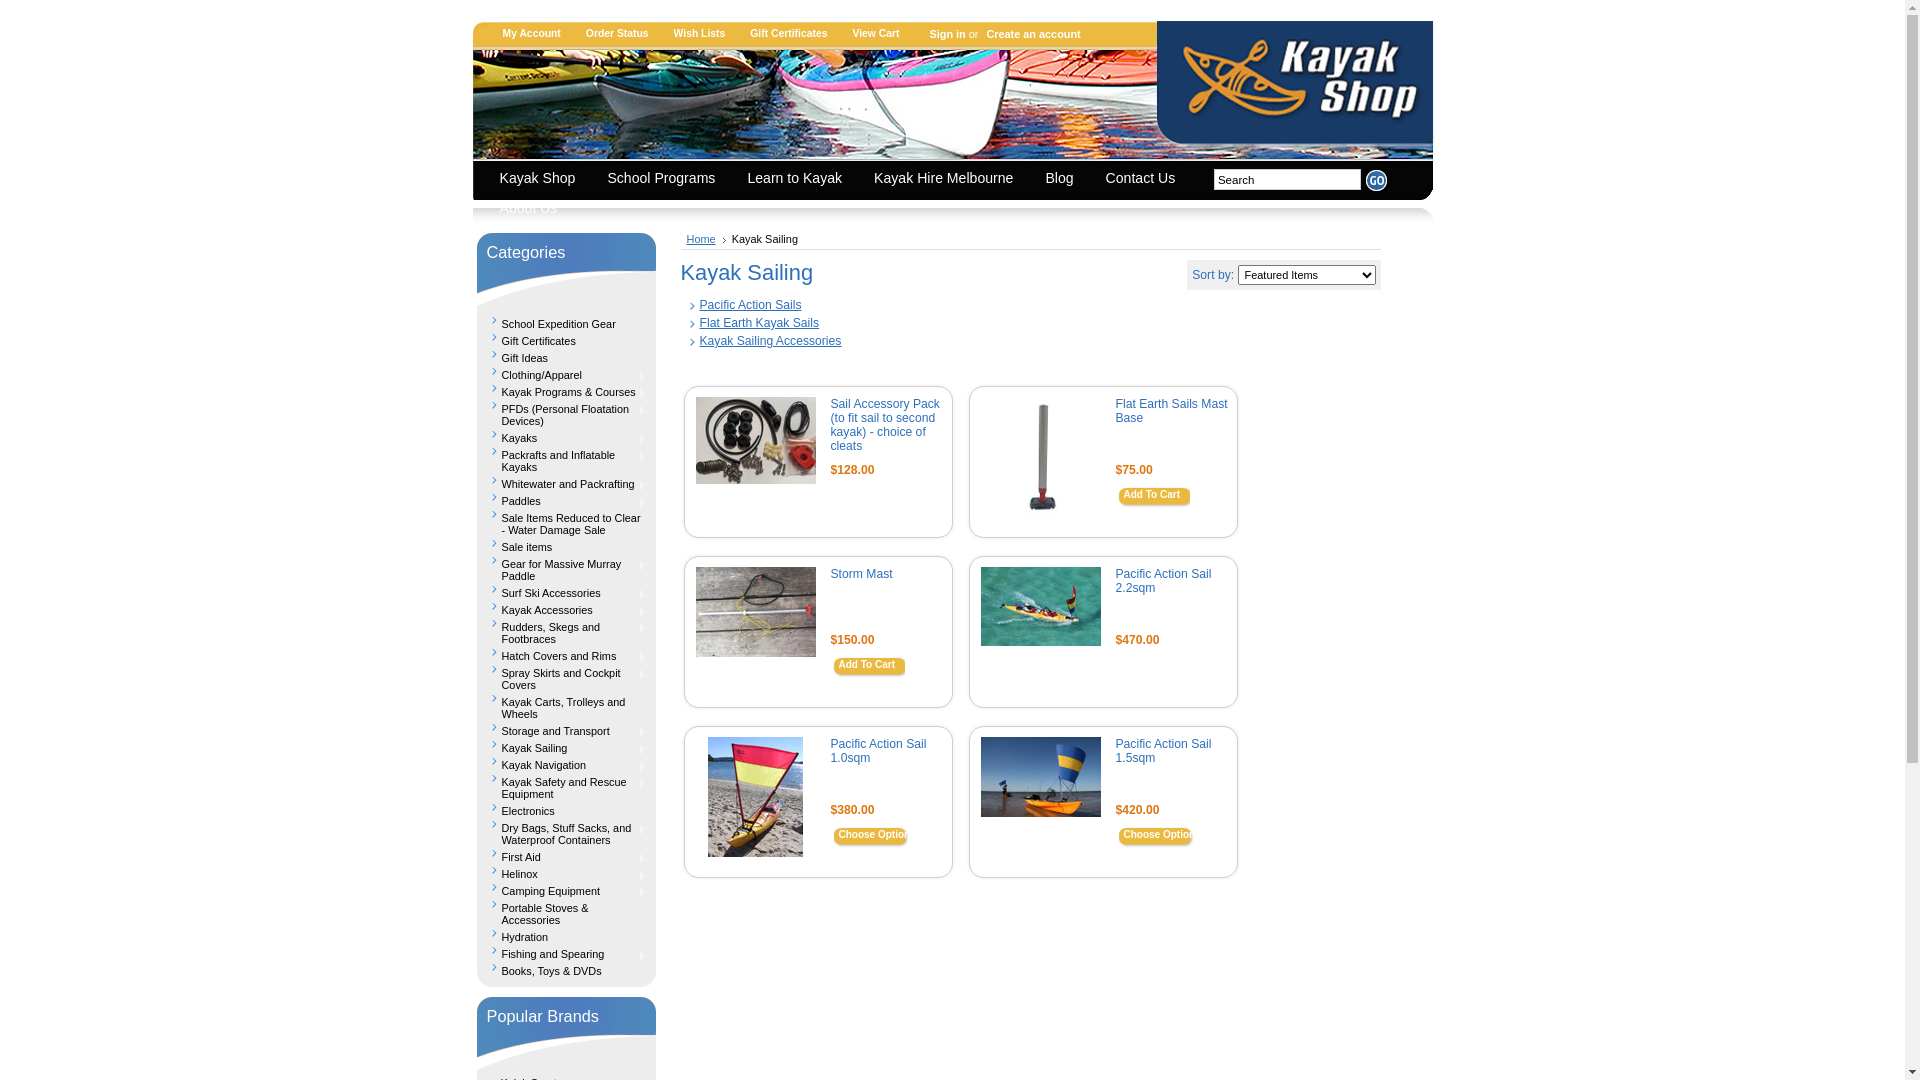  Describe the element at coordinates (540, 33) in the screenshot. I see `My Account` at that location.